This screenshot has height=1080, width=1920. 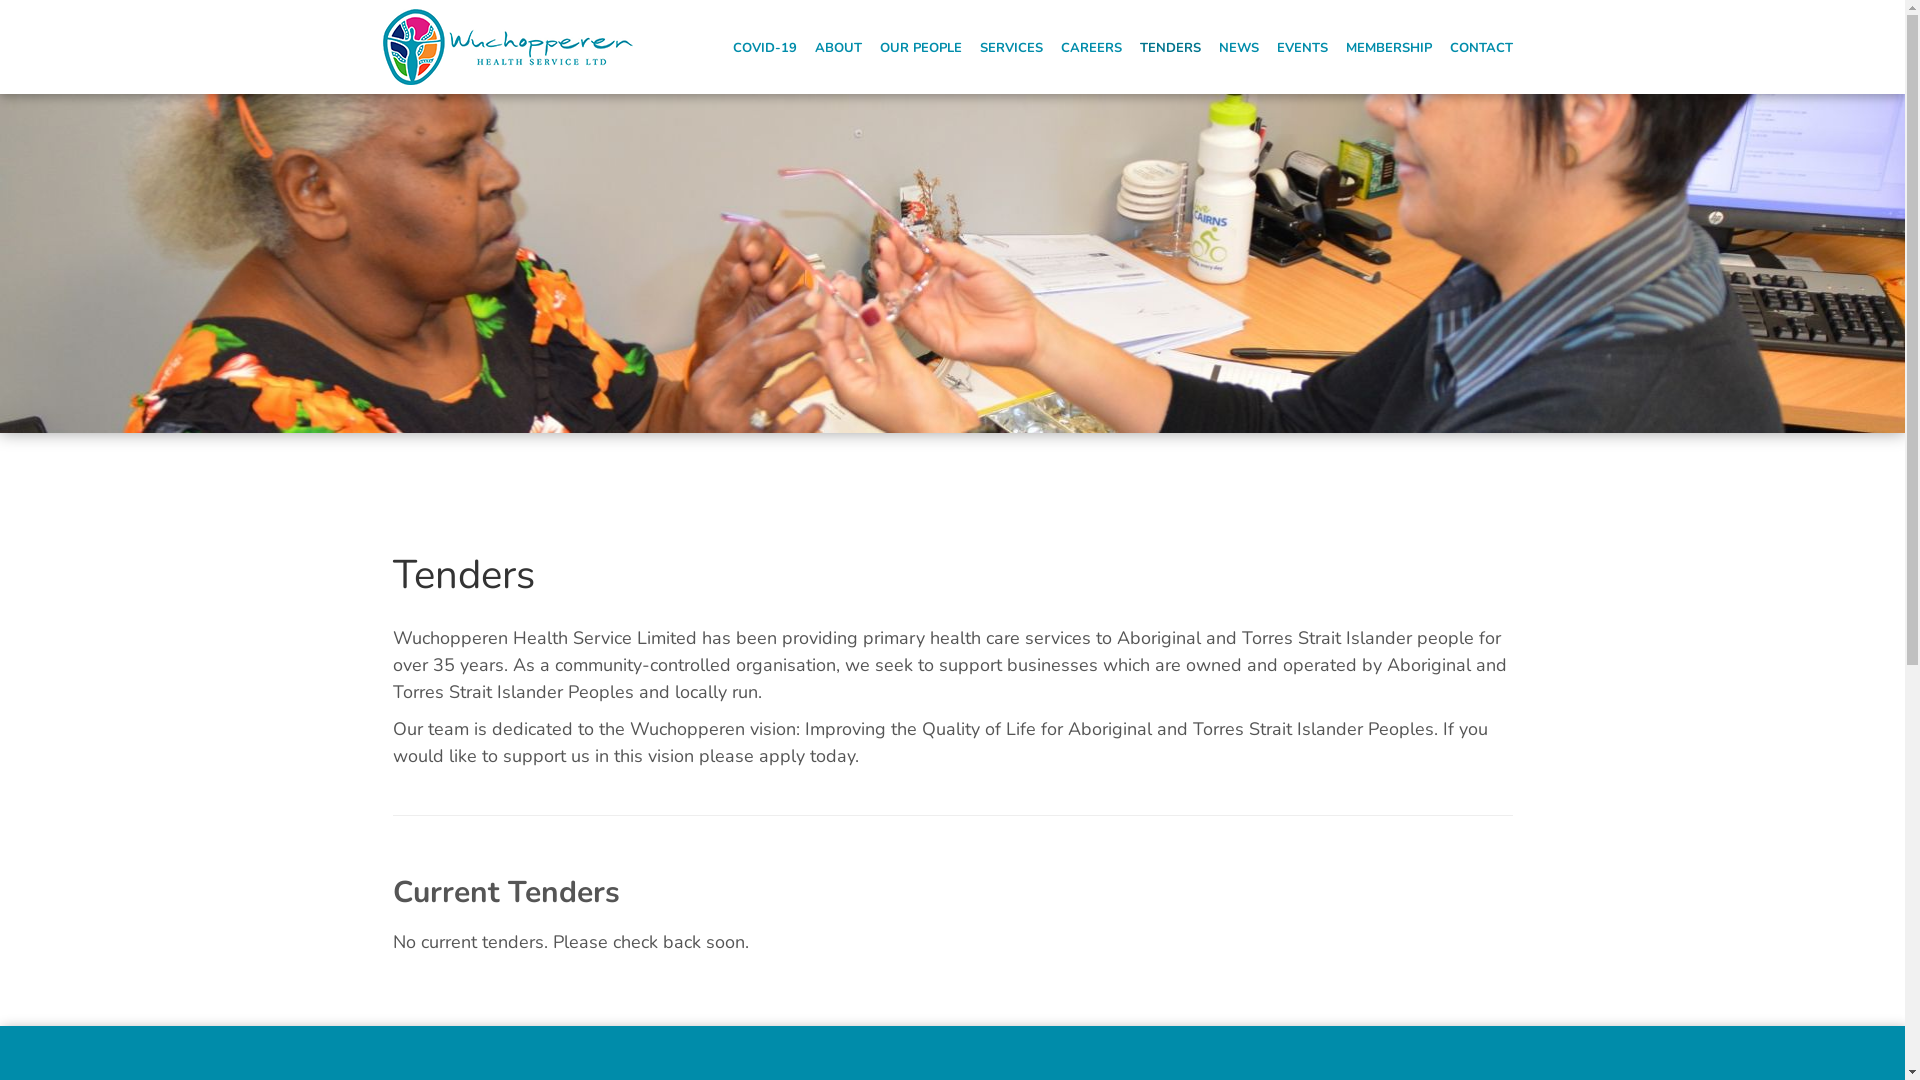 What do you see at coordinates (1012, 48) in the screenshot?
I see `SERVICES` at bounding box center [1012, 48].